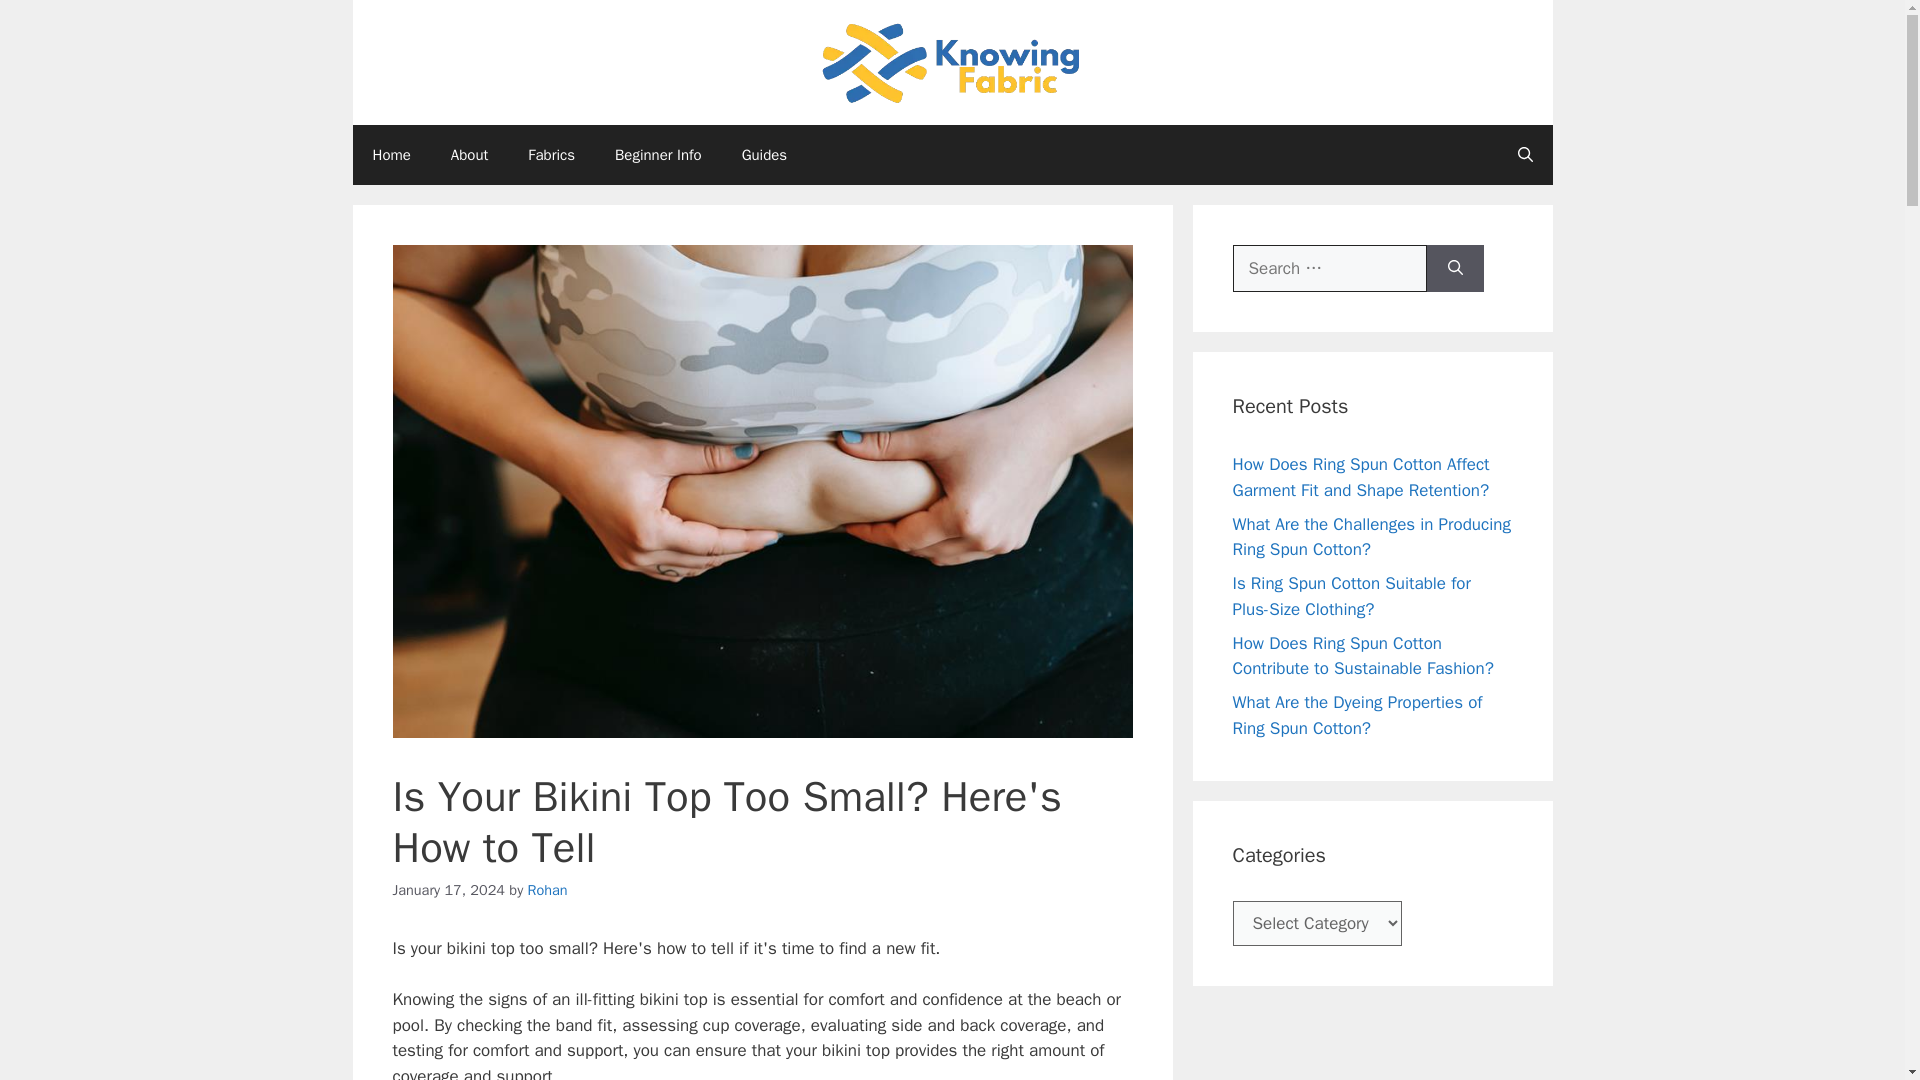  I want to click on View all posts by Rohan, so click(548, 890).